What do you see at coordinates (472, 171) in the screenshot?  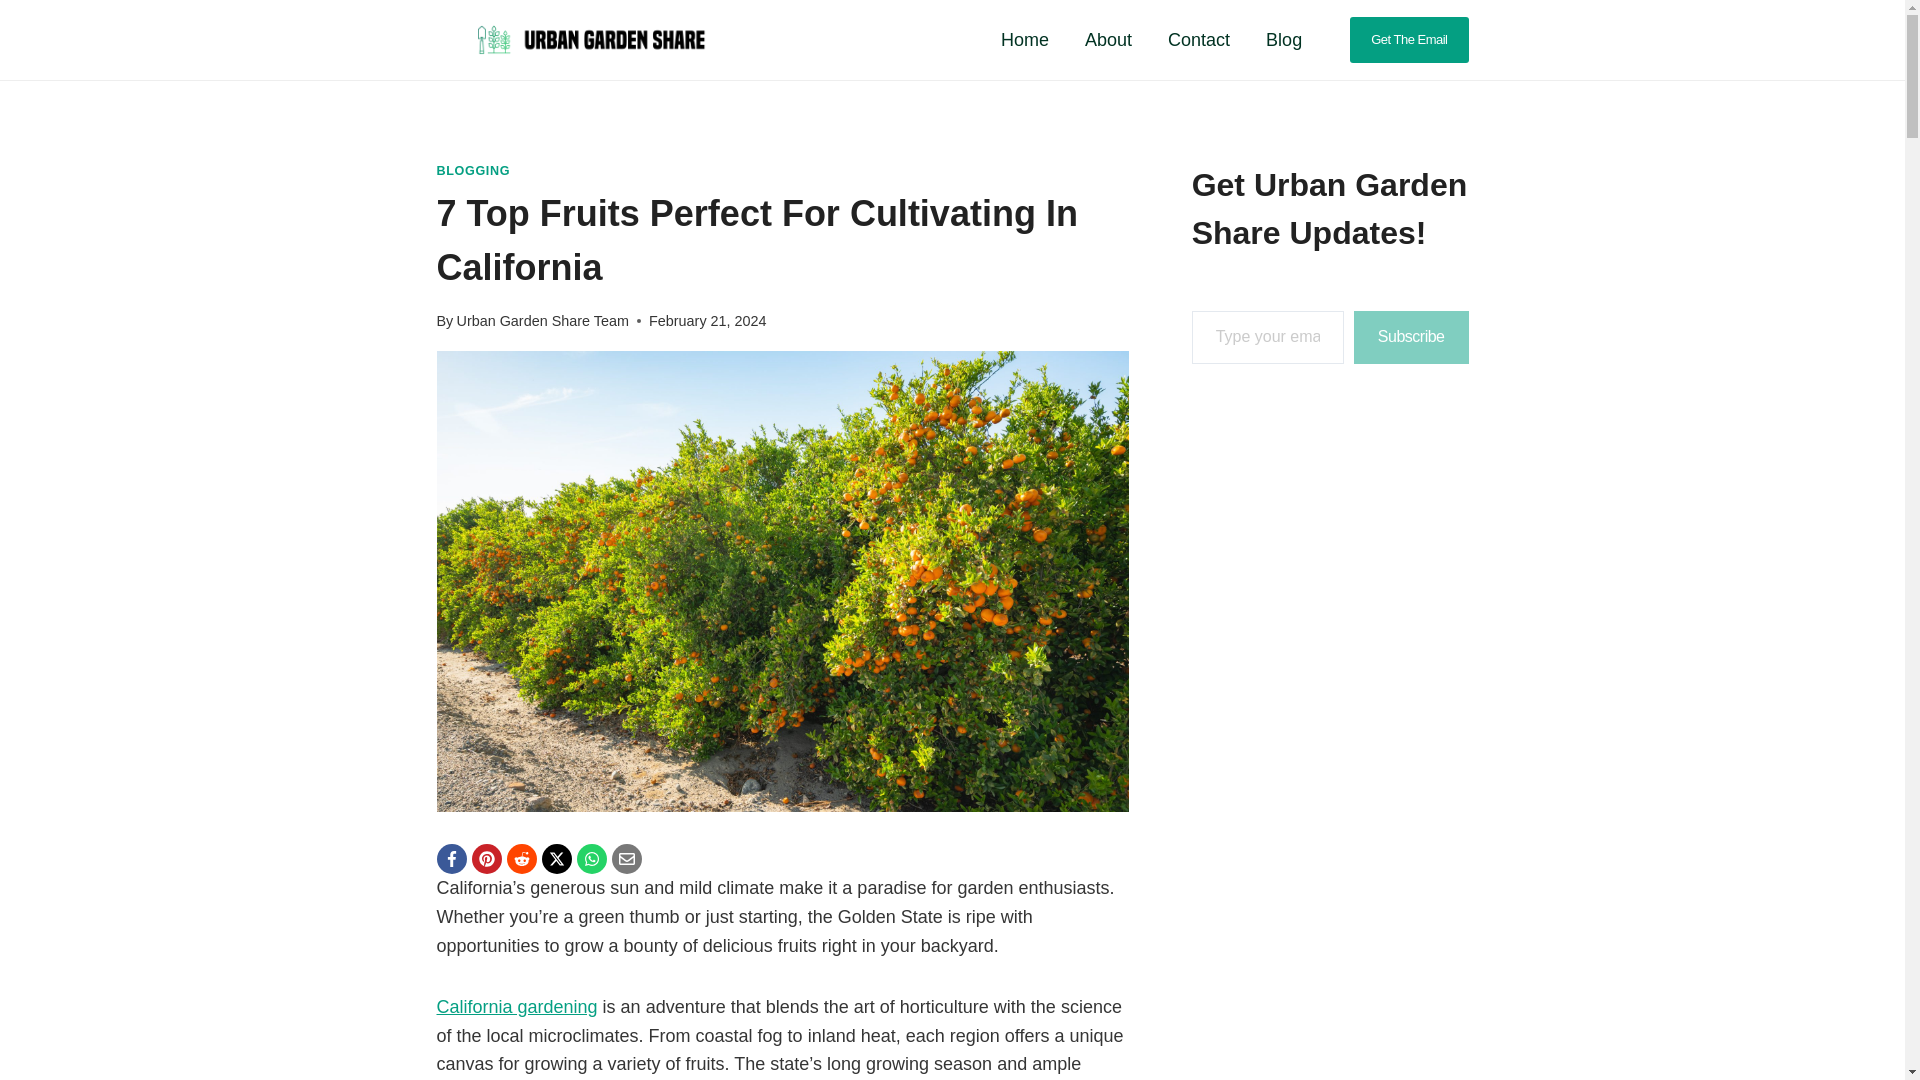 I see `BLOGGING` at bounding box center [472, 171].